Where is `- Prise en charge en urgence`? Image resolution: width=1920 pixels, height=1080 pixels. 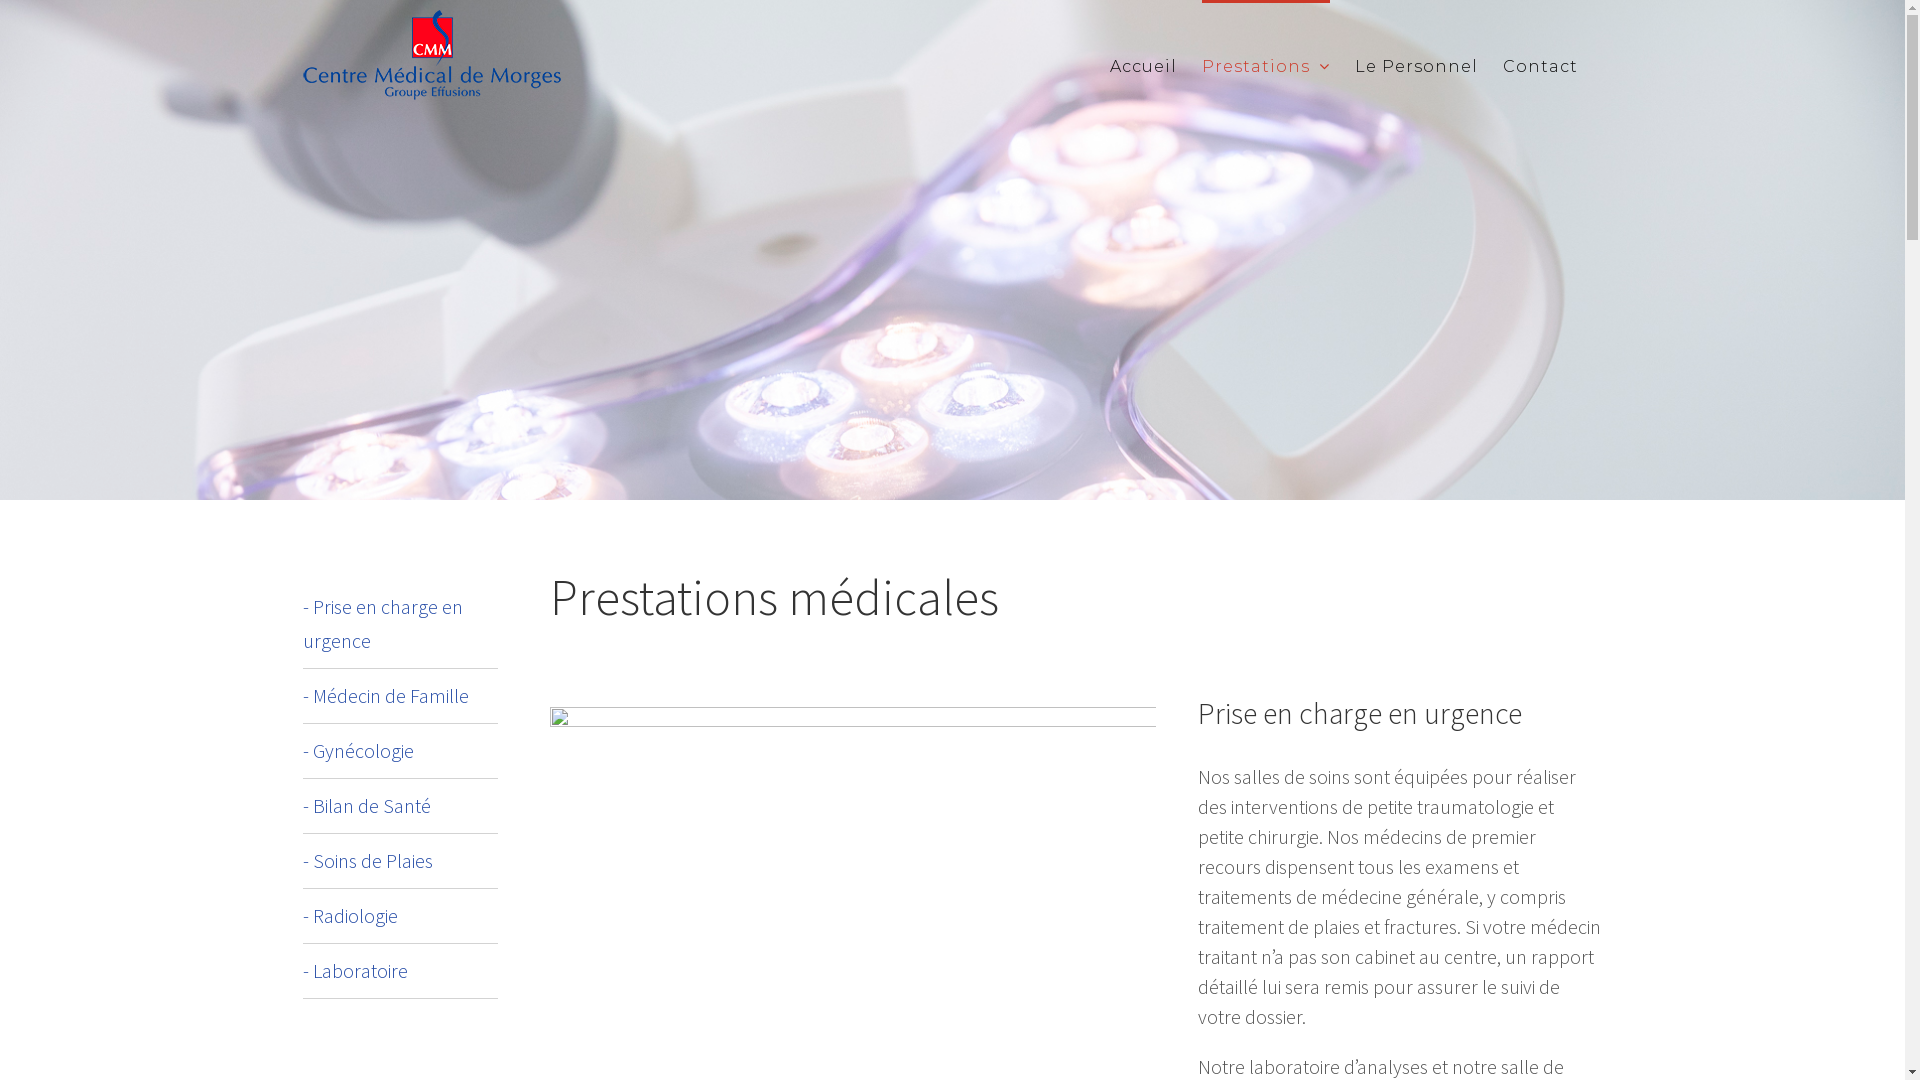 - Prise en charge en urgence is located at coordinates (382, 624).